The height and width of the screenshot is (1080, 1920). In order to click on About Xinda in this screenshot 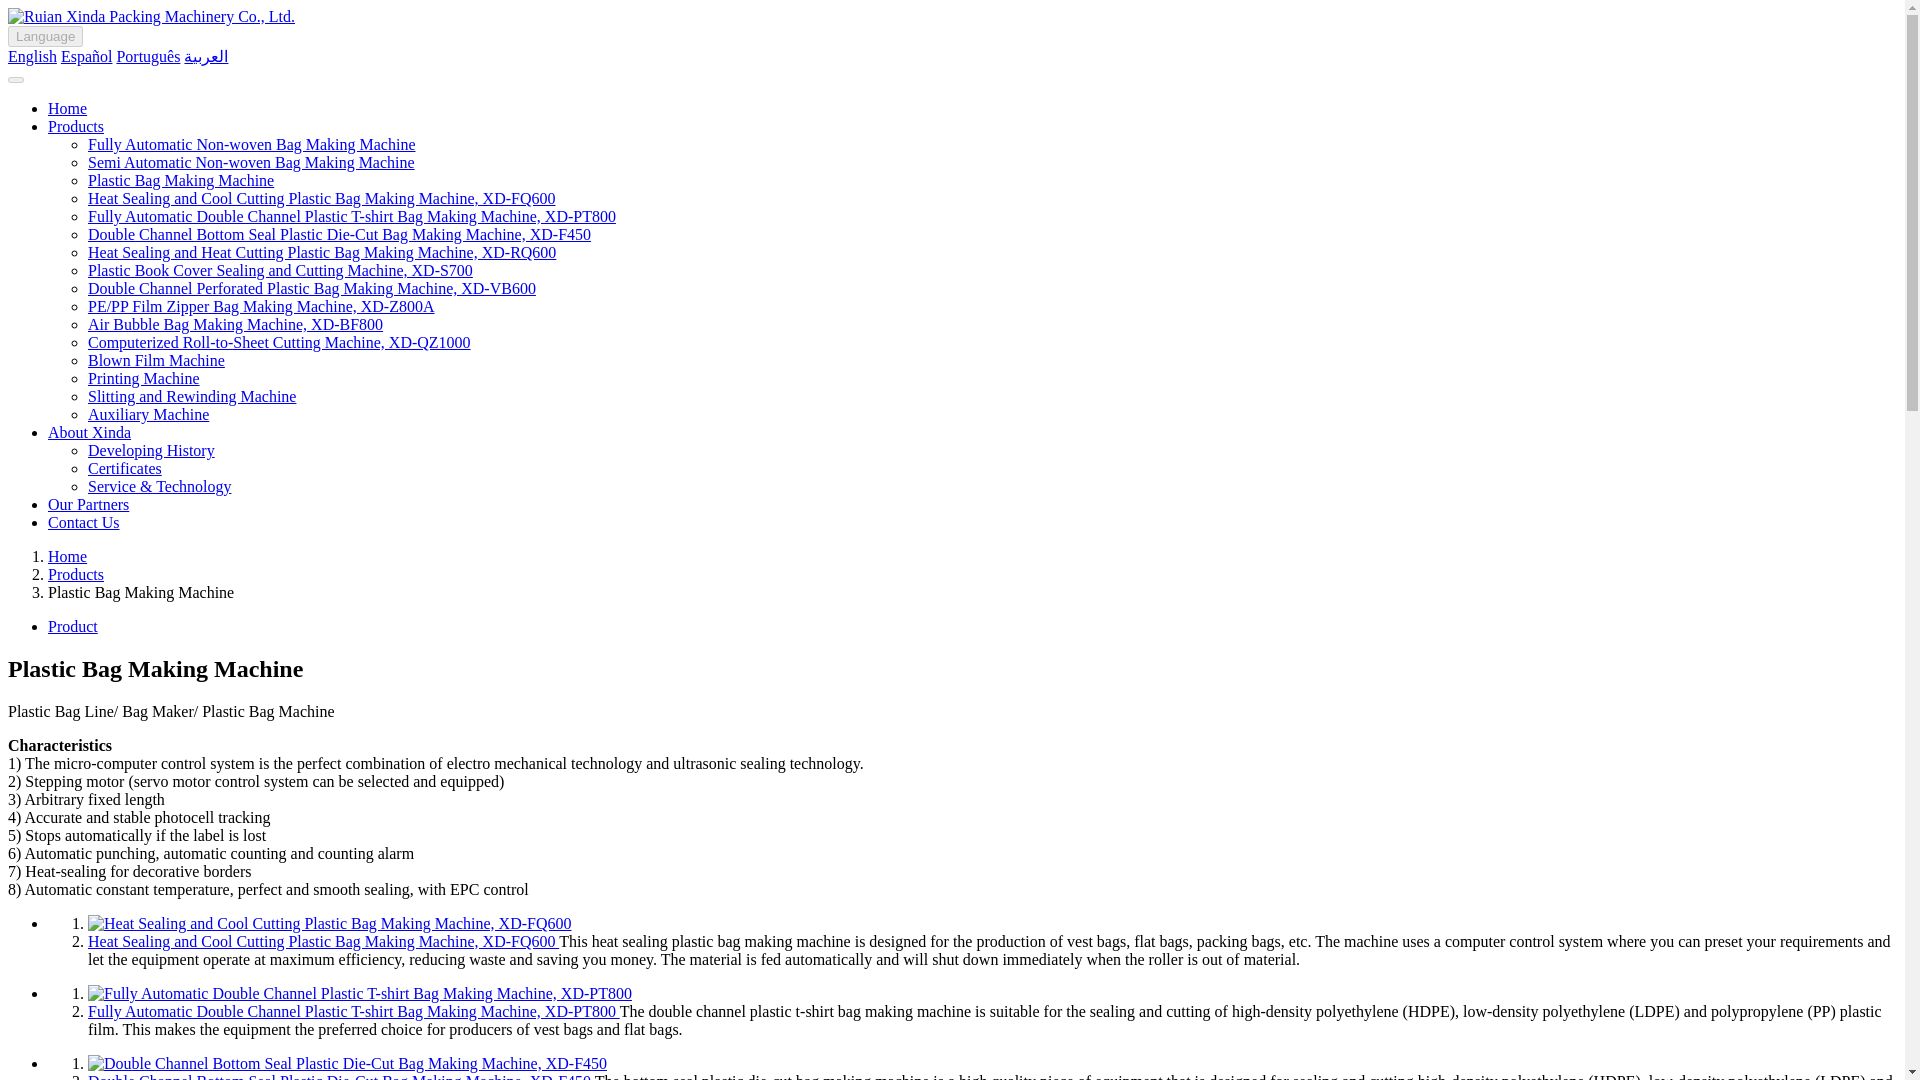, I will do `click(89, 432)`.